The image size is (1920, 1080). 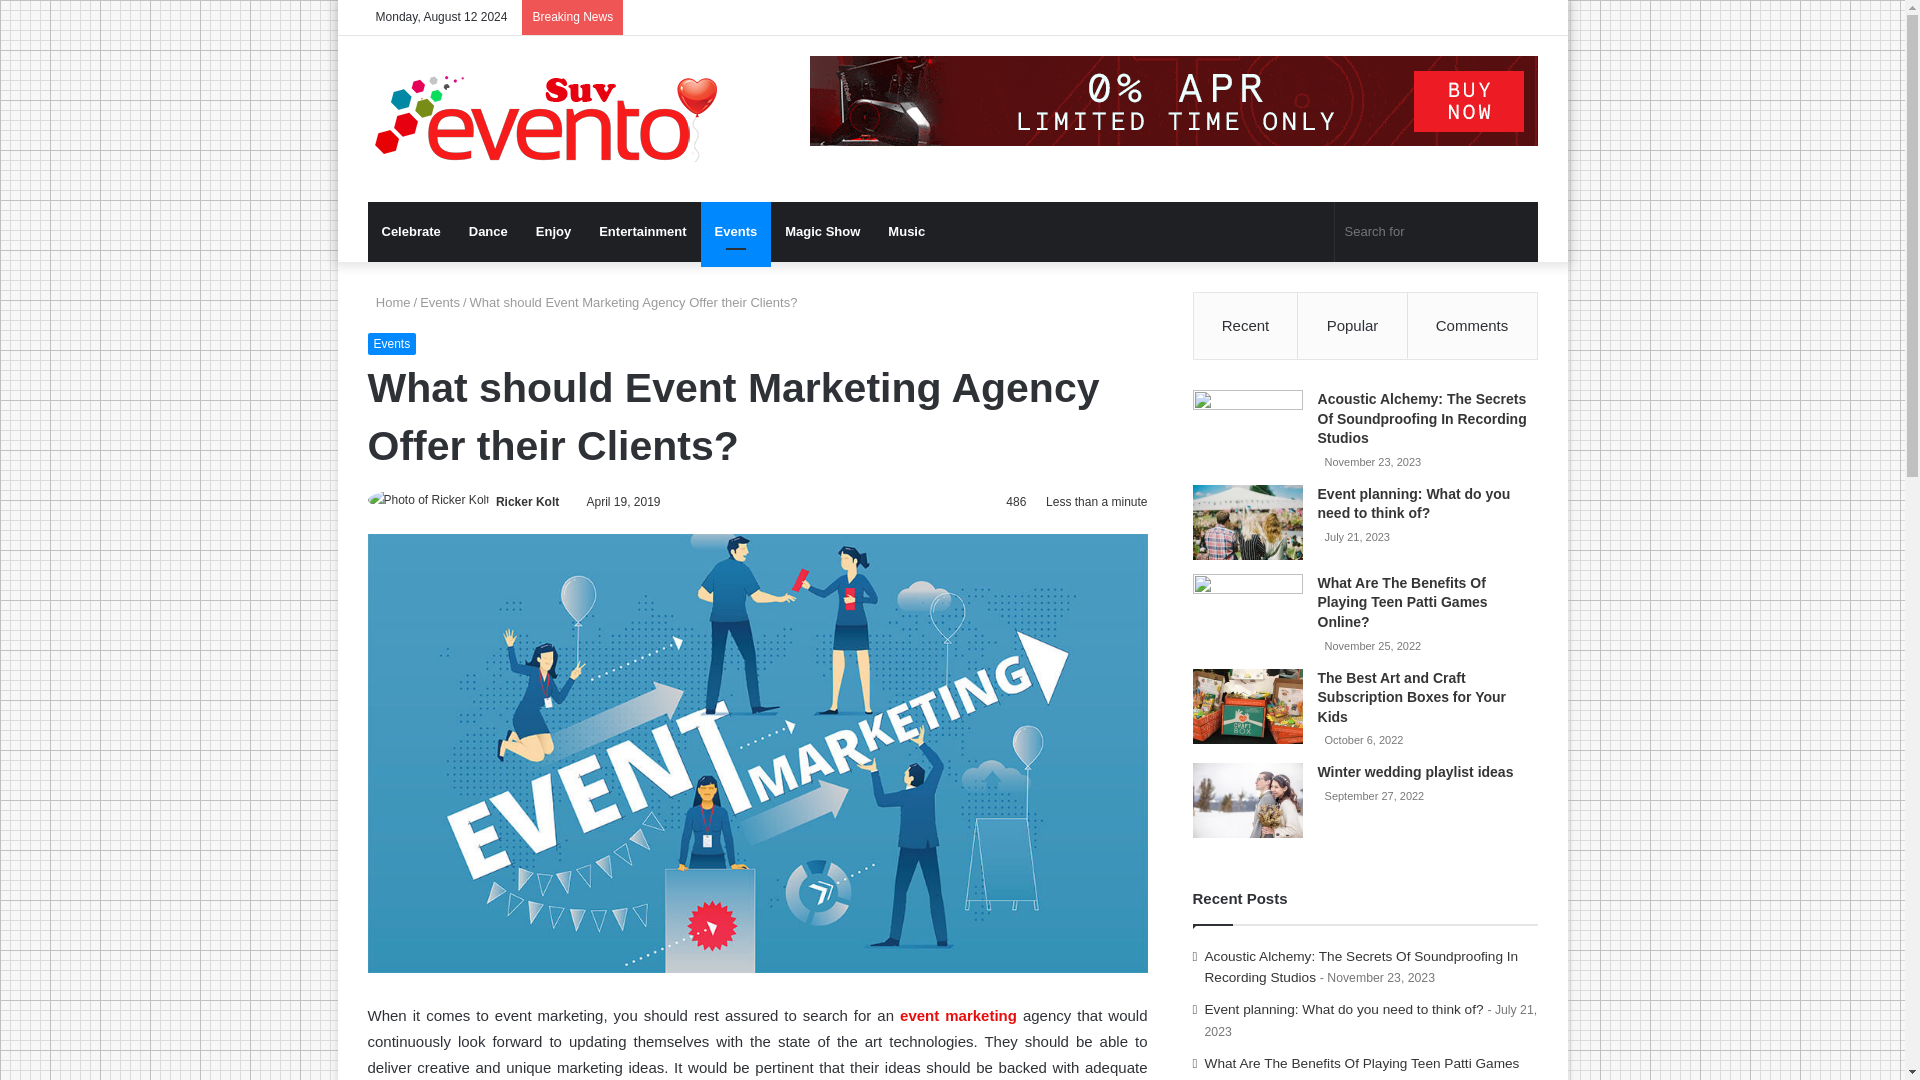 I want to click on Events, so click(x=392, y=344).